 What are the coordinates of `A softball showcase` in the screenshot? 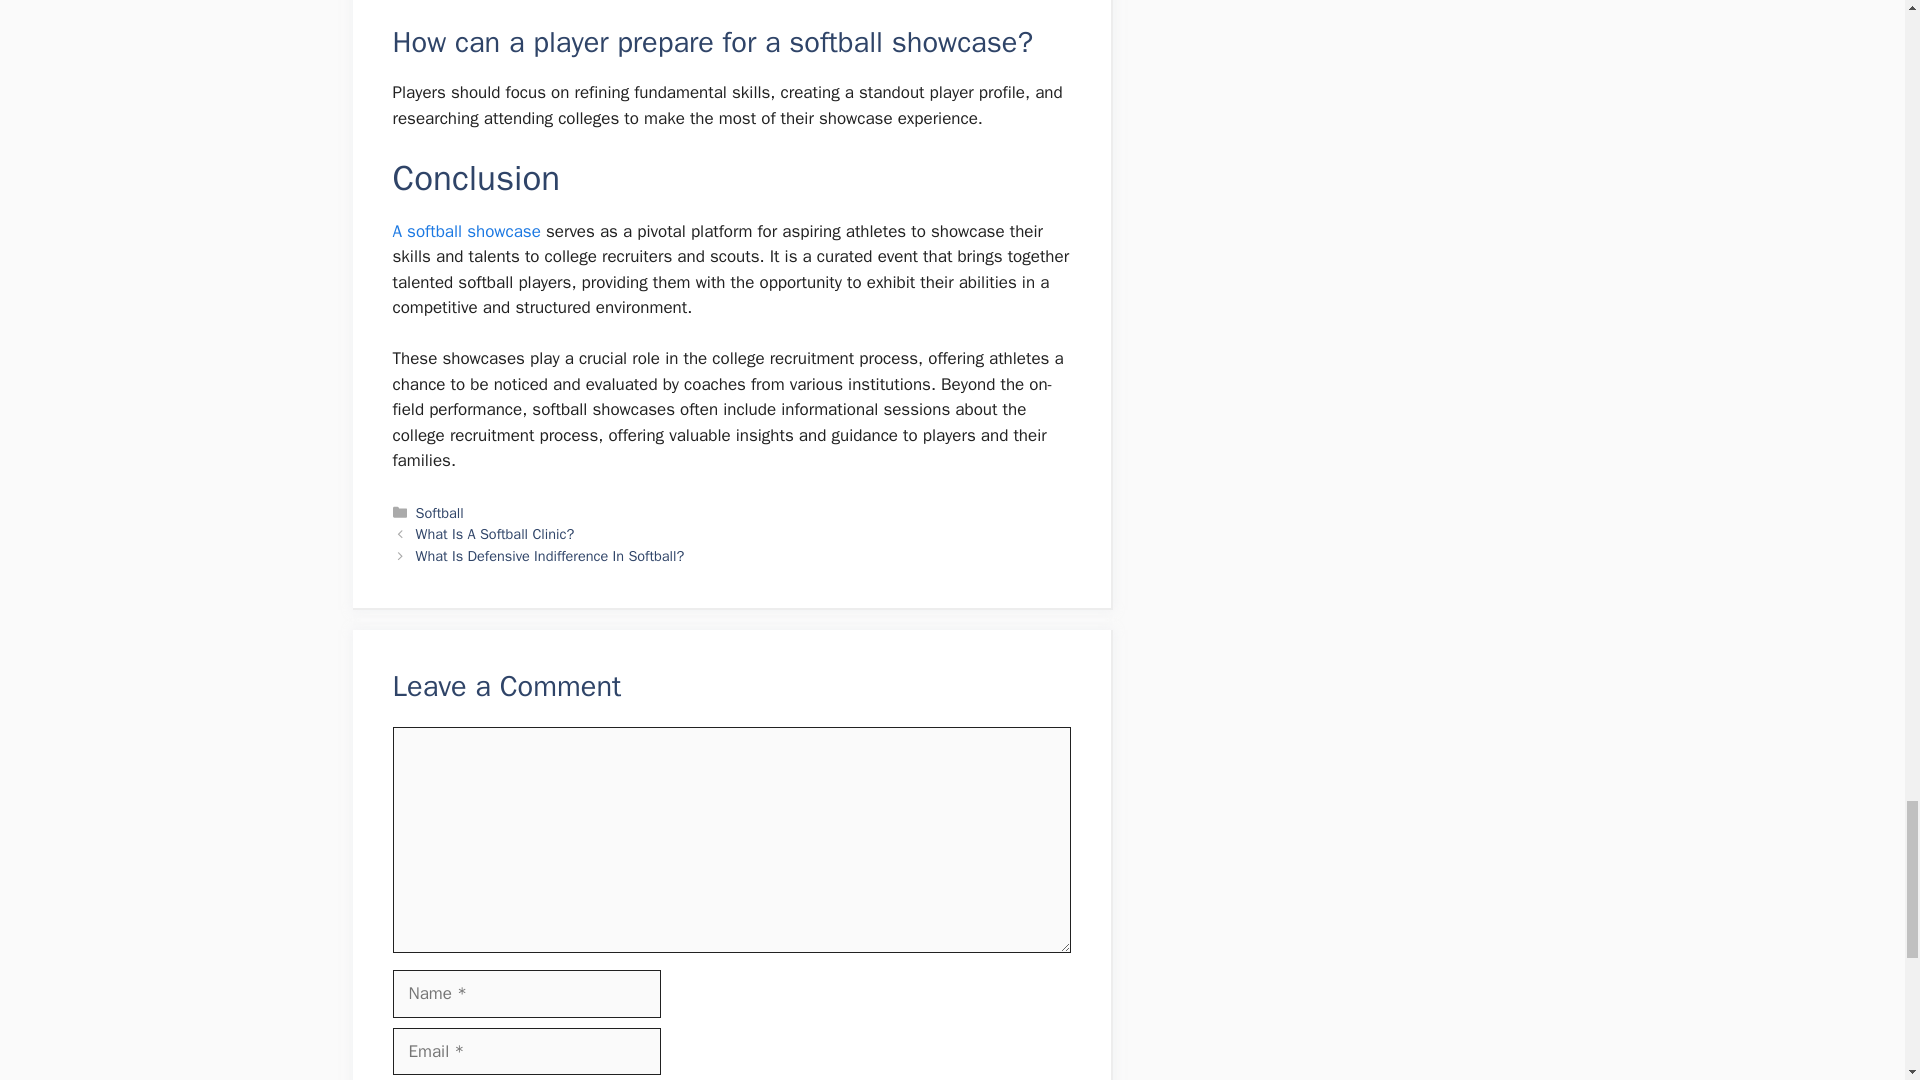 It's located at (468, 231).